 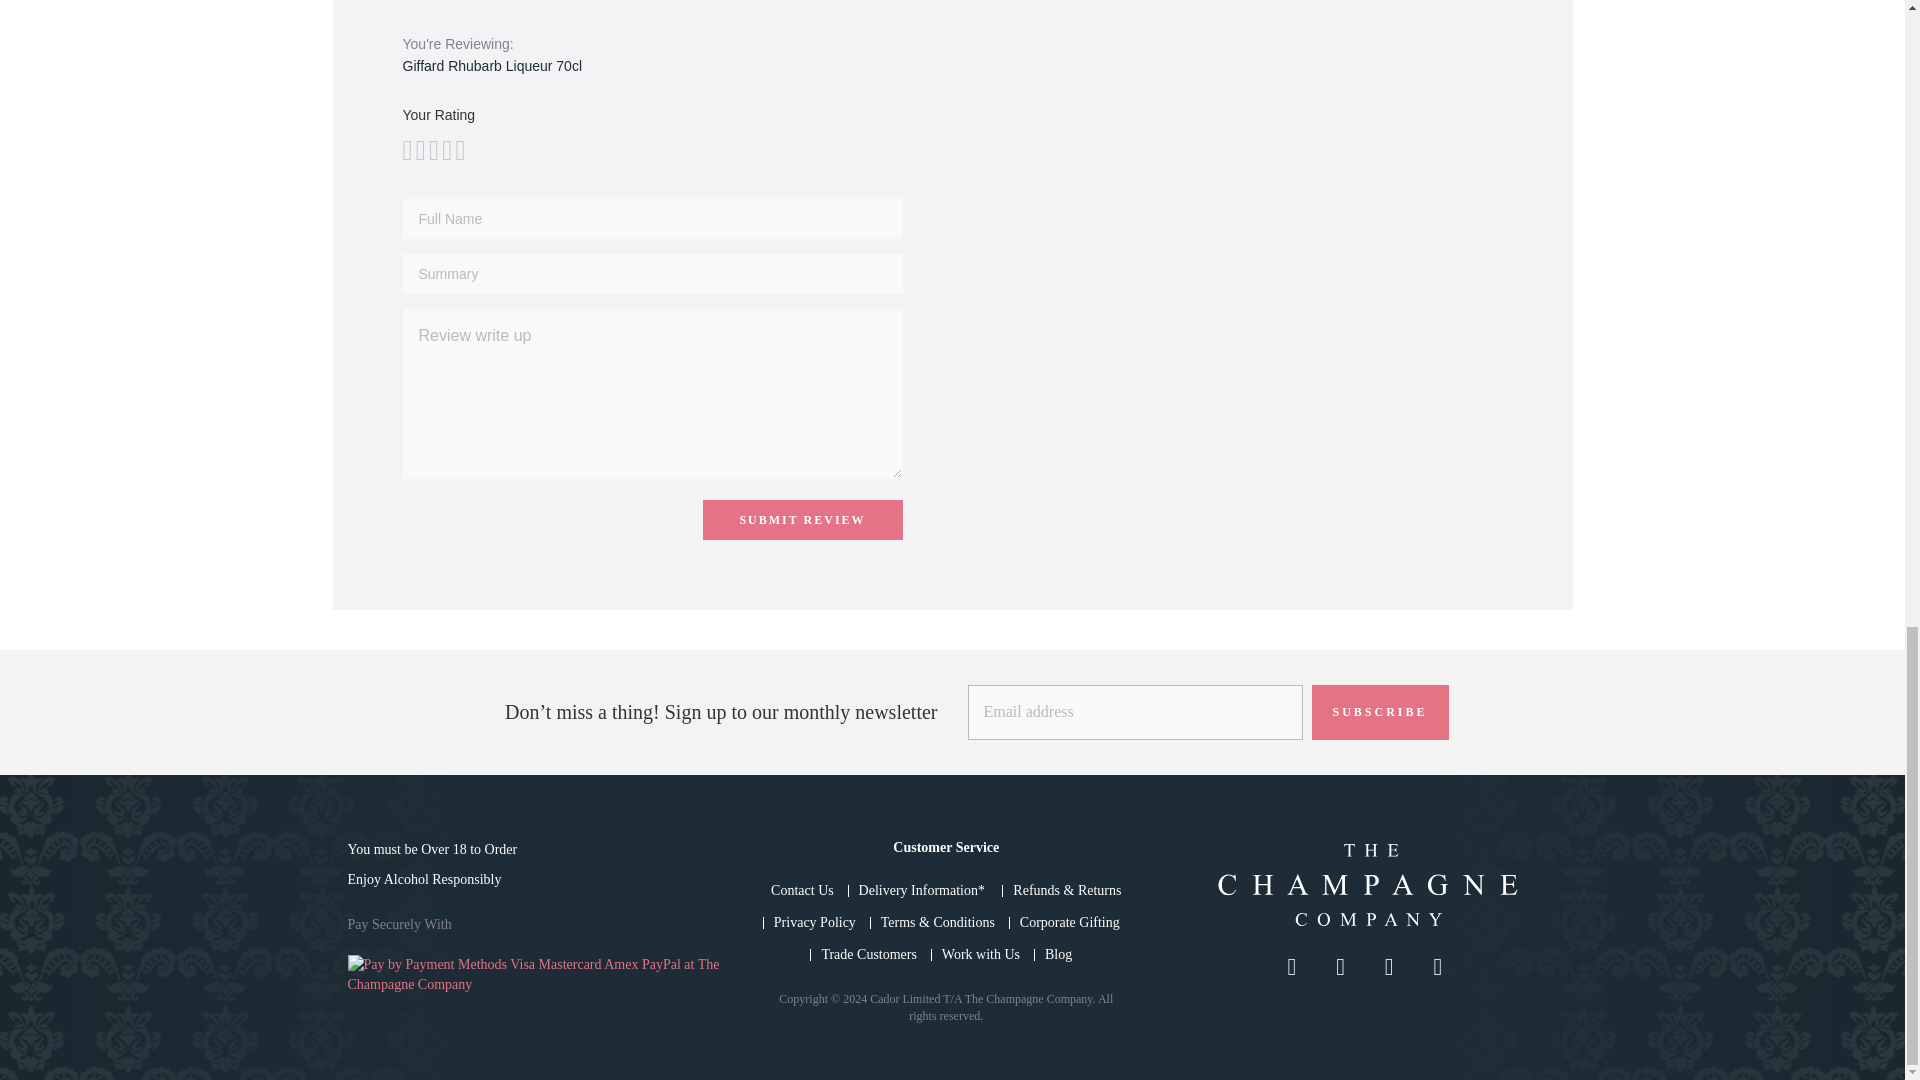 What do you see at coordinates (537, 984) in the screenshot?
I see `Payment Methods at The Champagne Company` at bounding box center [537, 984].